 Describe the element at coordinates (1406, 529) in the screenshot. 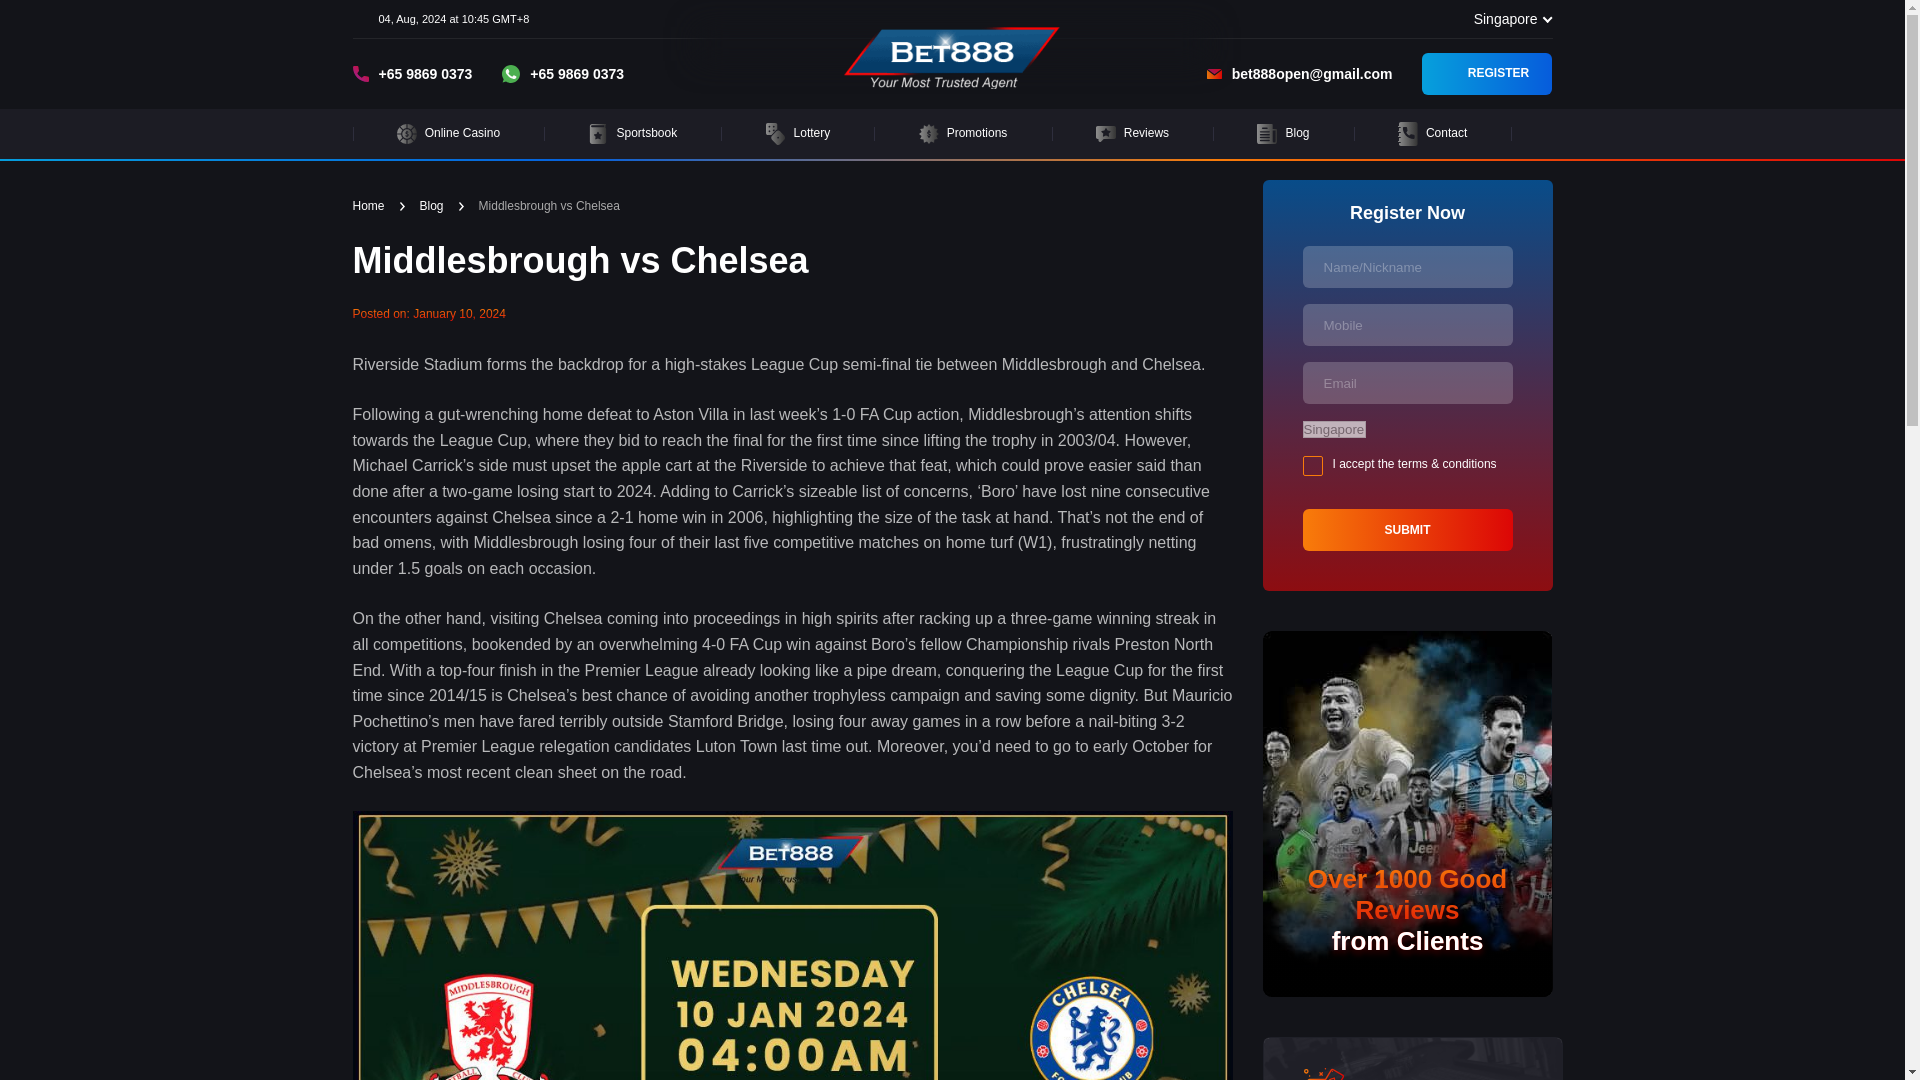

I see `Submit` at that location.